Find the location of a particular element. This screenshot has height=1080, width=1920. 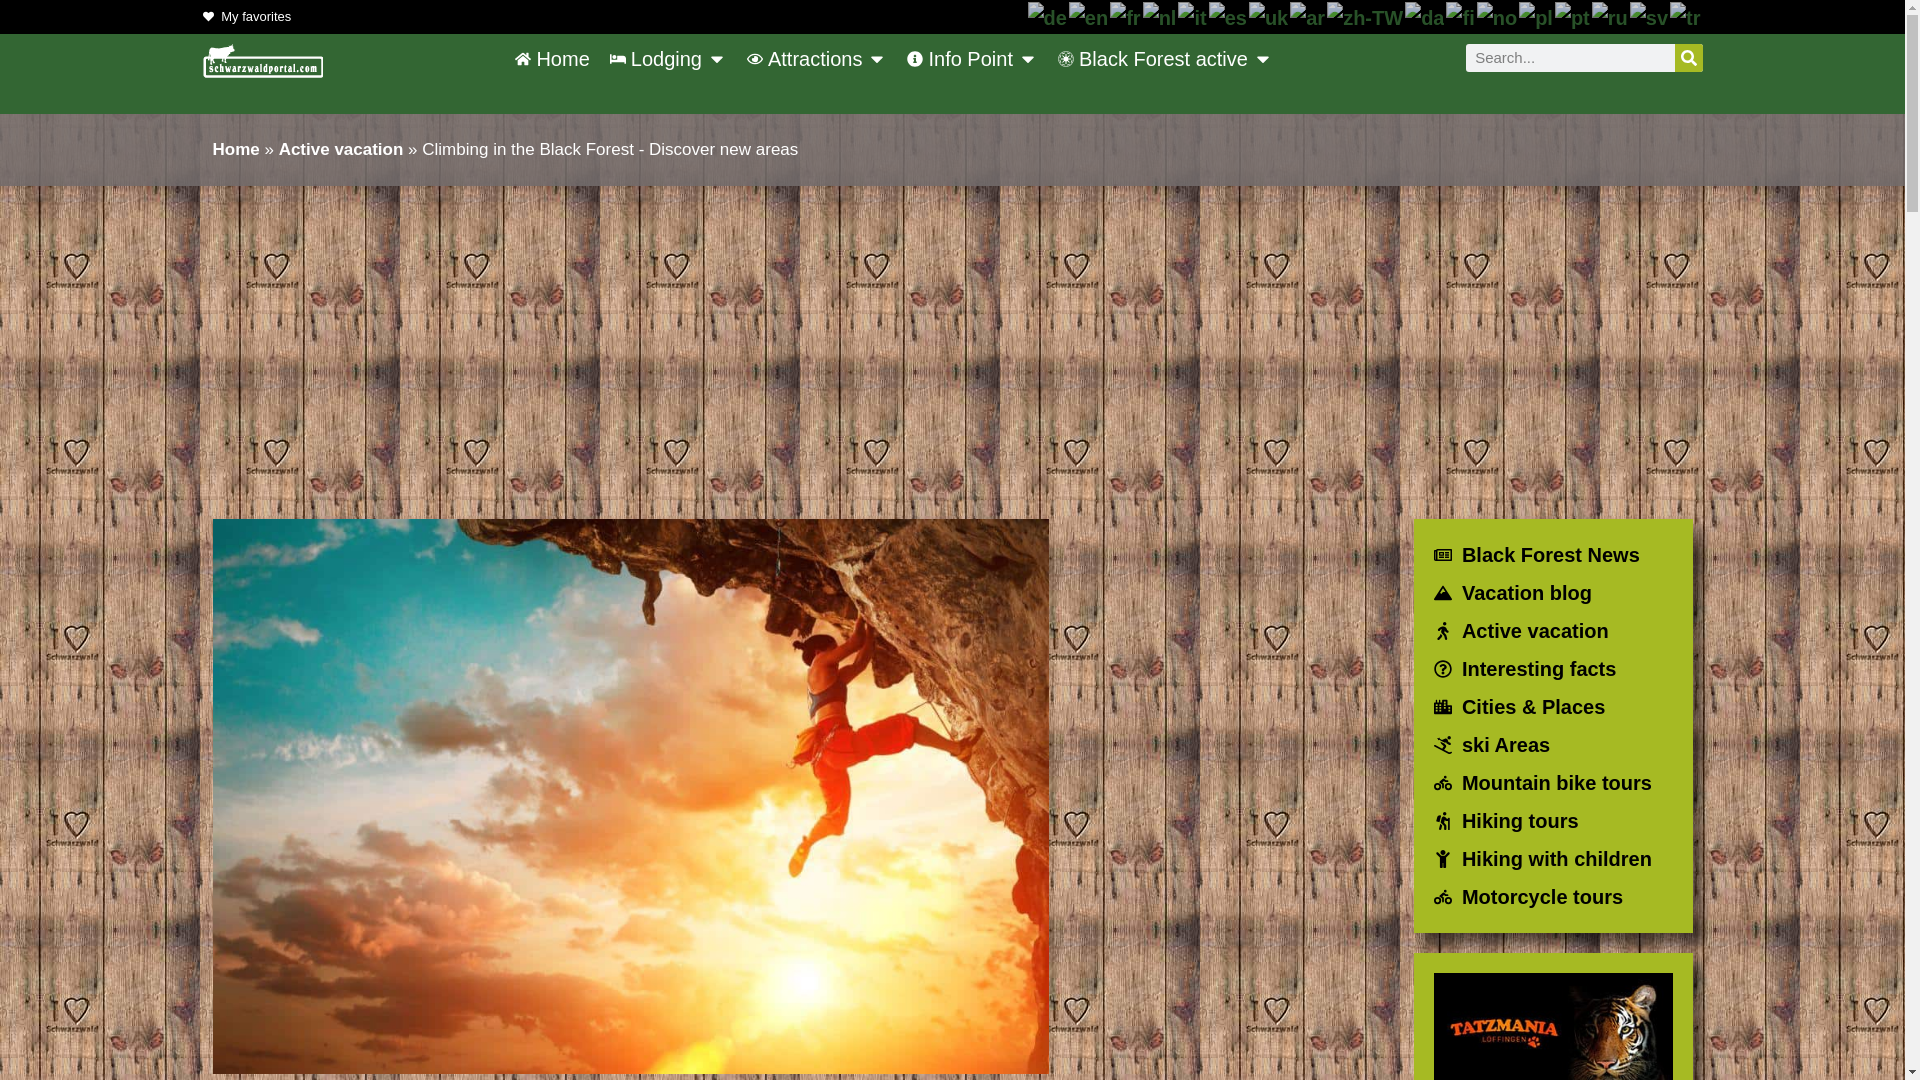

Italian is located at coordinates (1192, 16).